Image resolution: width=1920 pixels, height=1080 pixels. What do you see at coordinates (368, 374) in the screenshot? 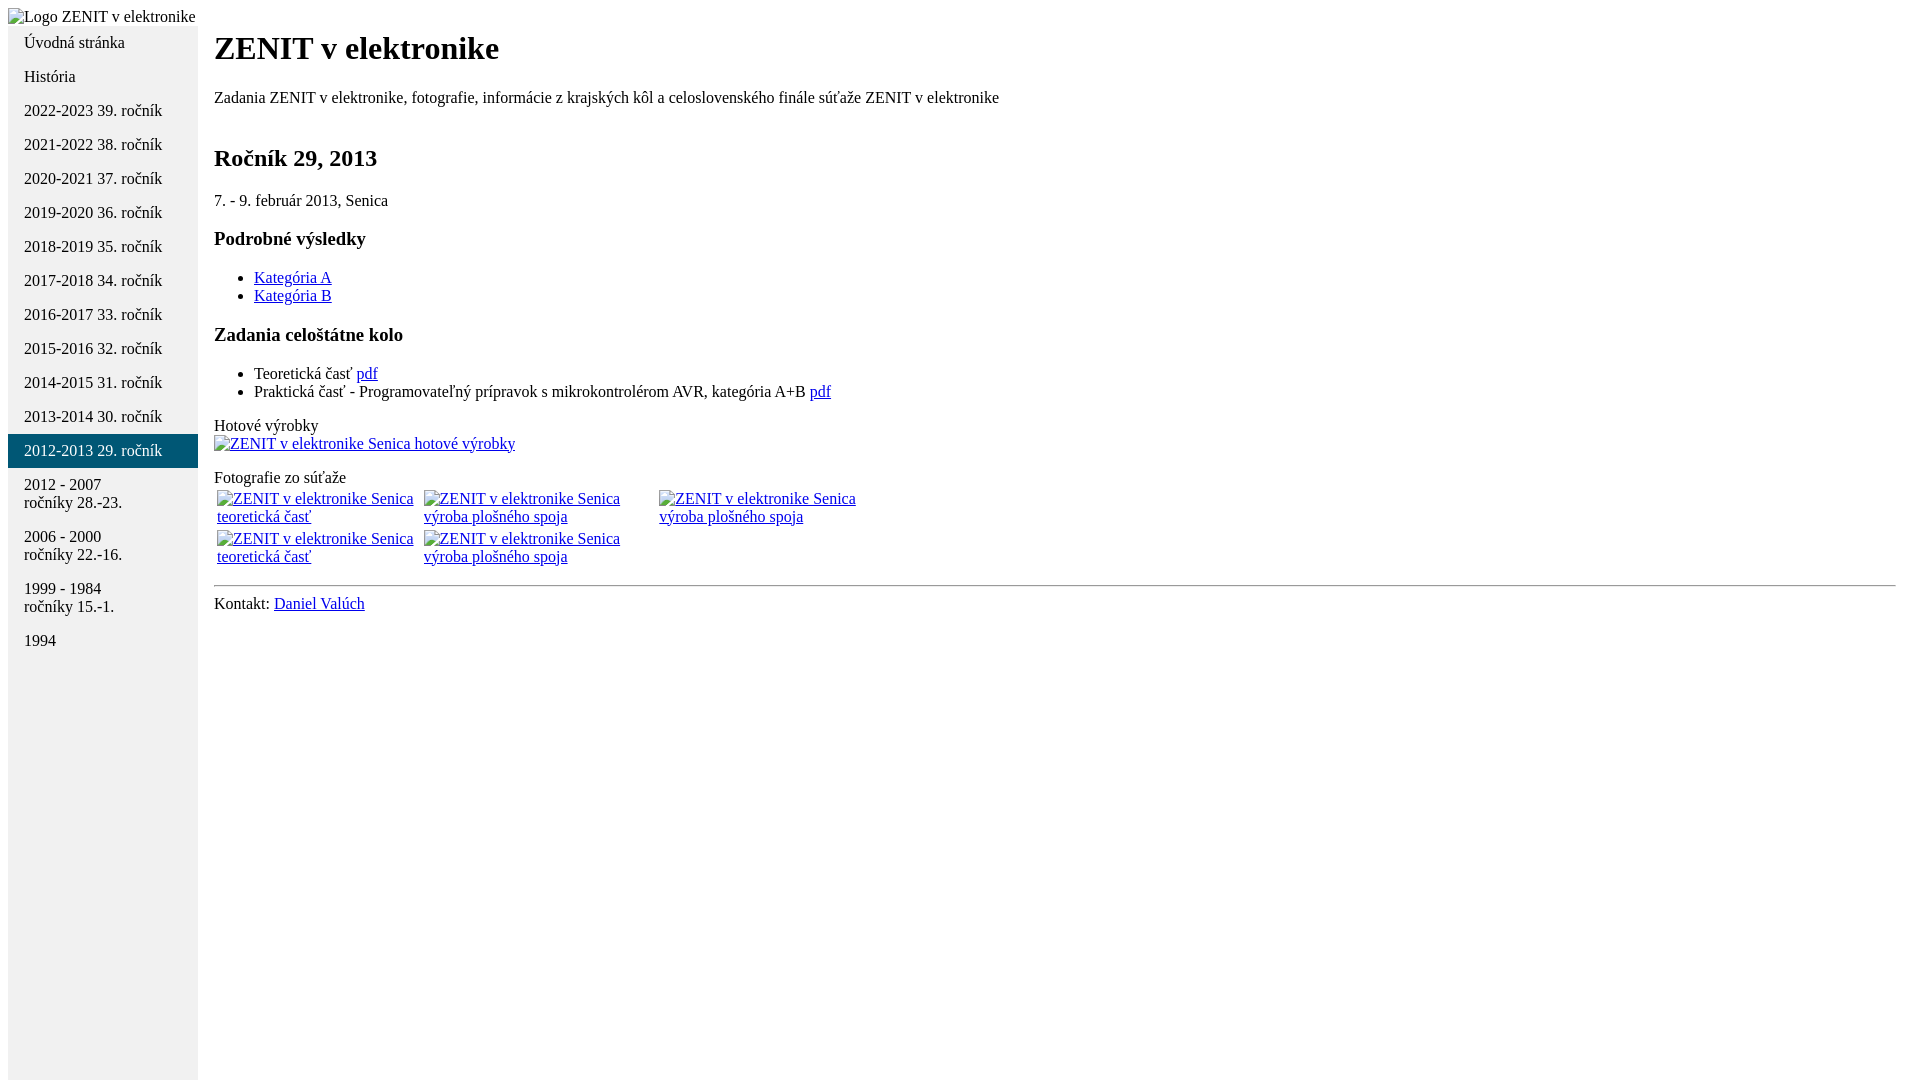
I see `pdf` at bounding box center [368, 374].